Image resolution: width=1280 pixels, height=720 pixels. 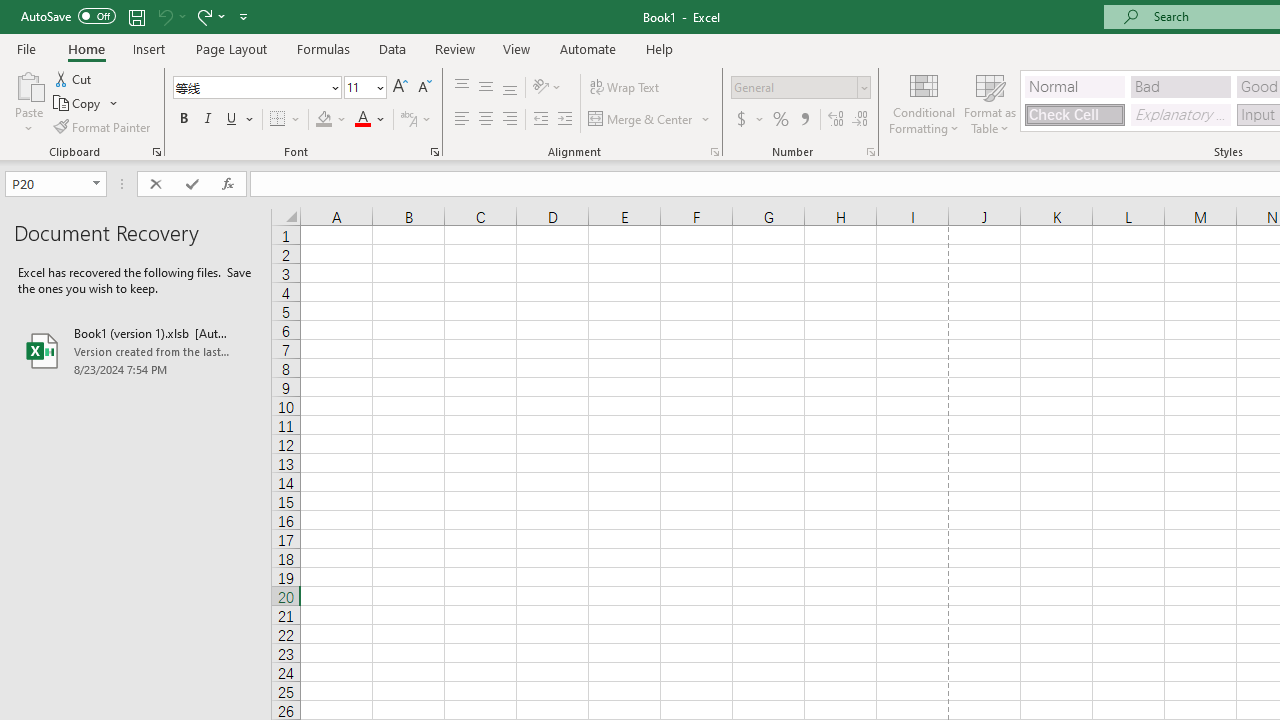 I want to click on Format as Table, so click(x=990, y=102).